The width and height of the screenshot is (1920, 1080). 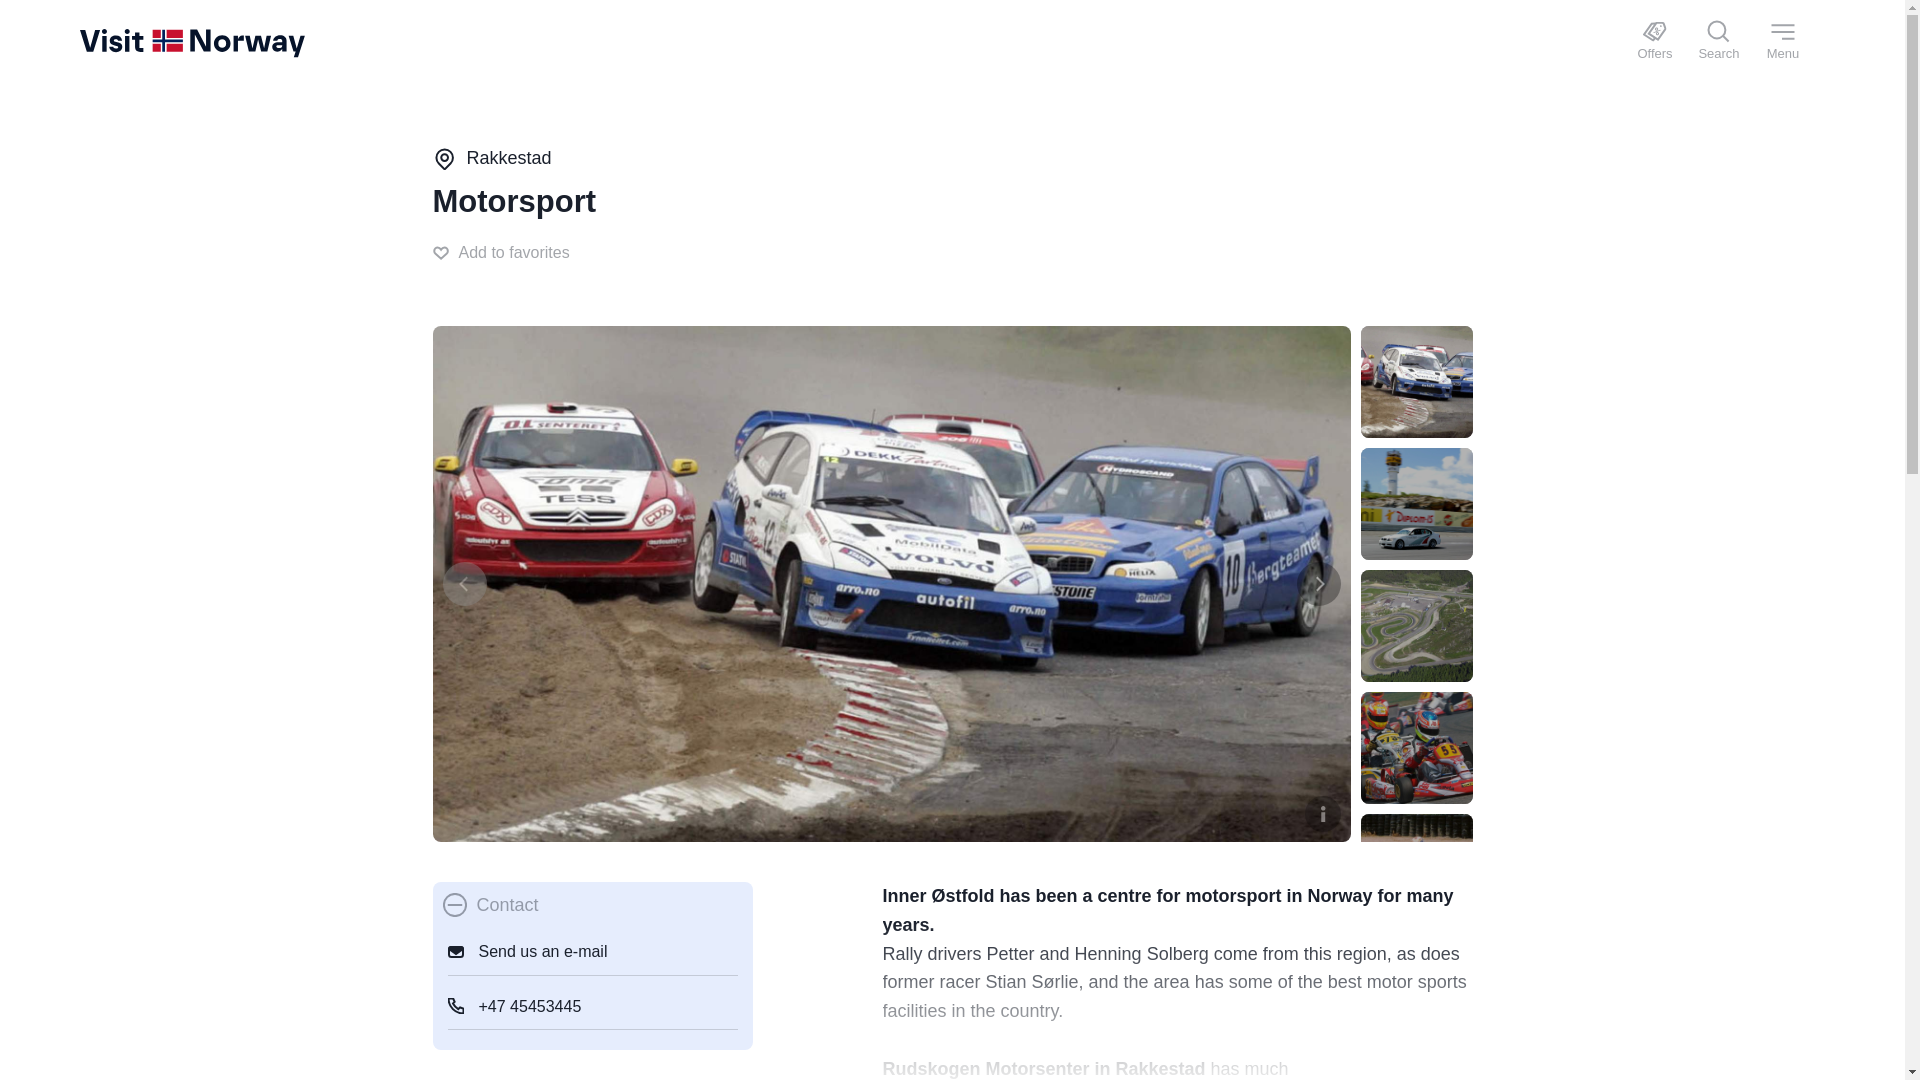 What do you see at coordinates (1719, 42) in the screenshot?
I see `Search` at bounding box center [1719, 42].